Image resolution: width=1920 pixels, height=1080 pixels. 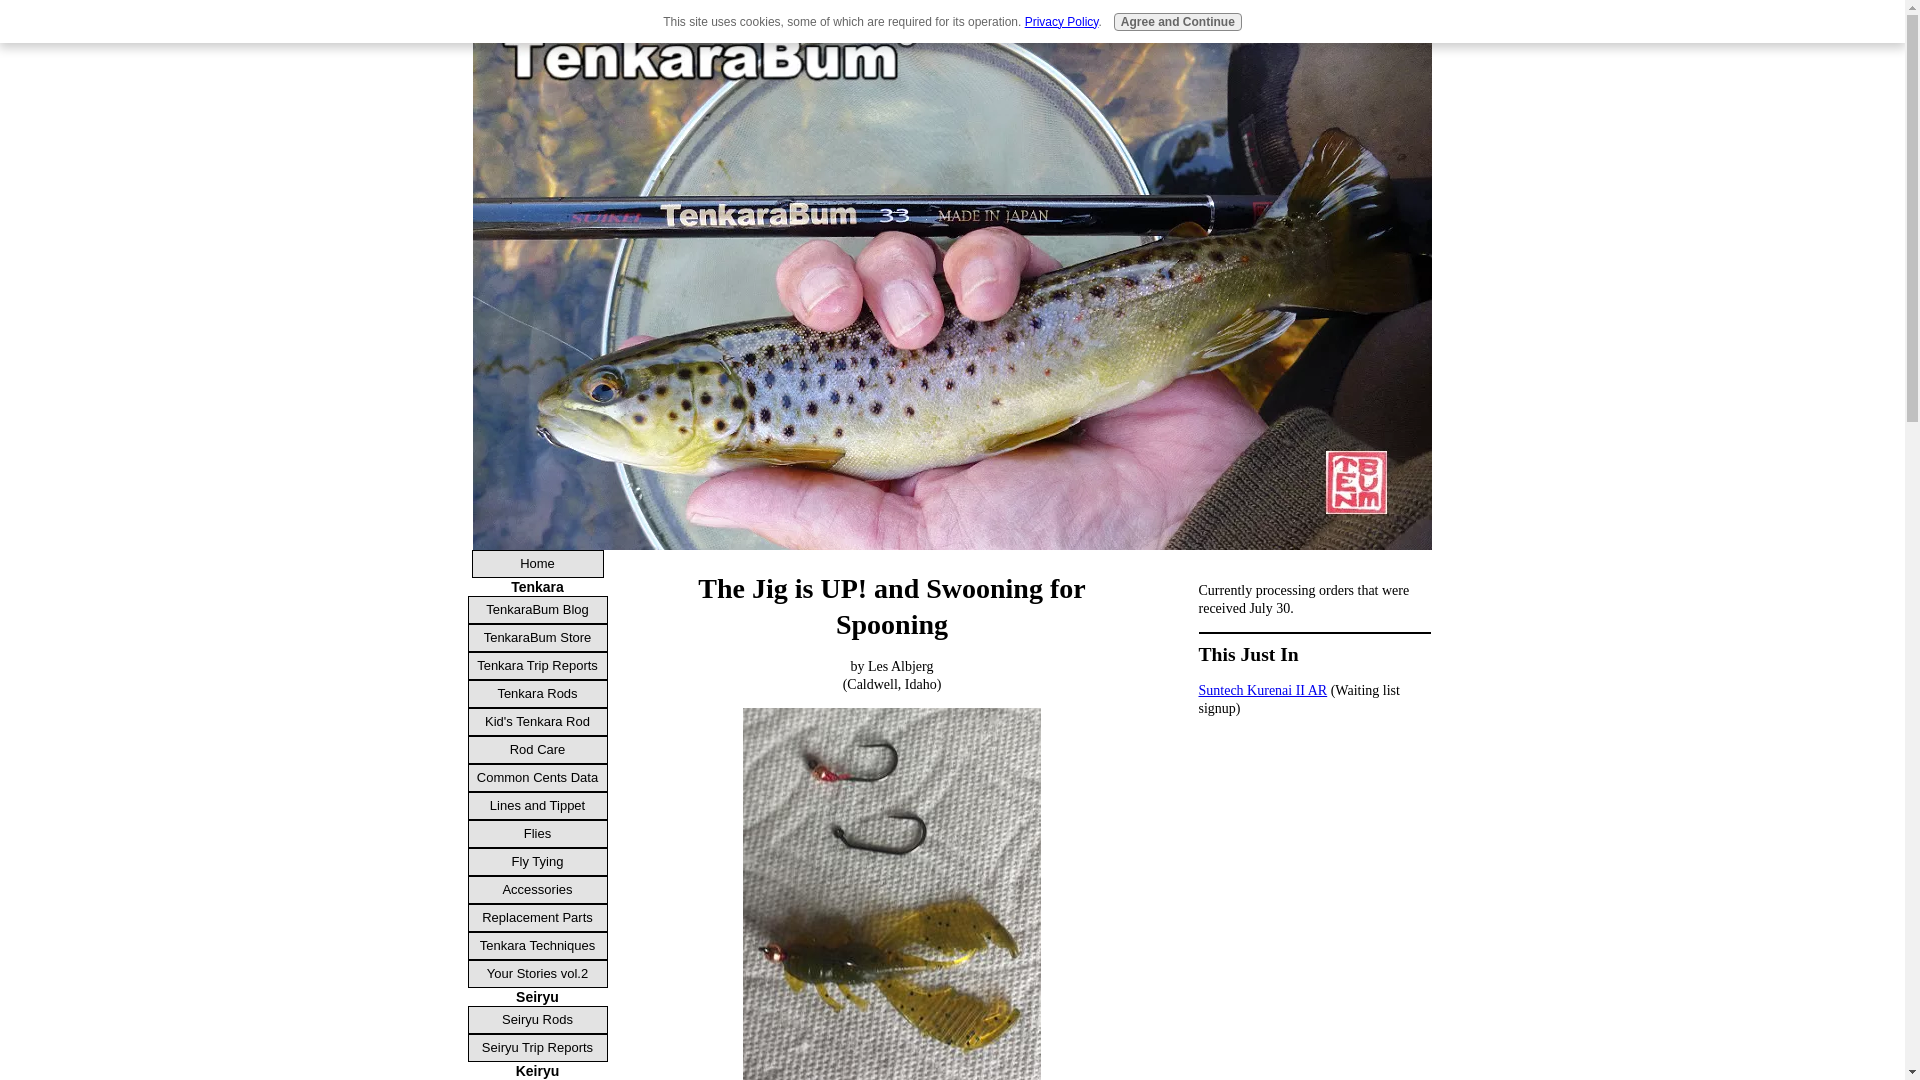 I want to click on Common Cents Data, so click(x=538, y=777).